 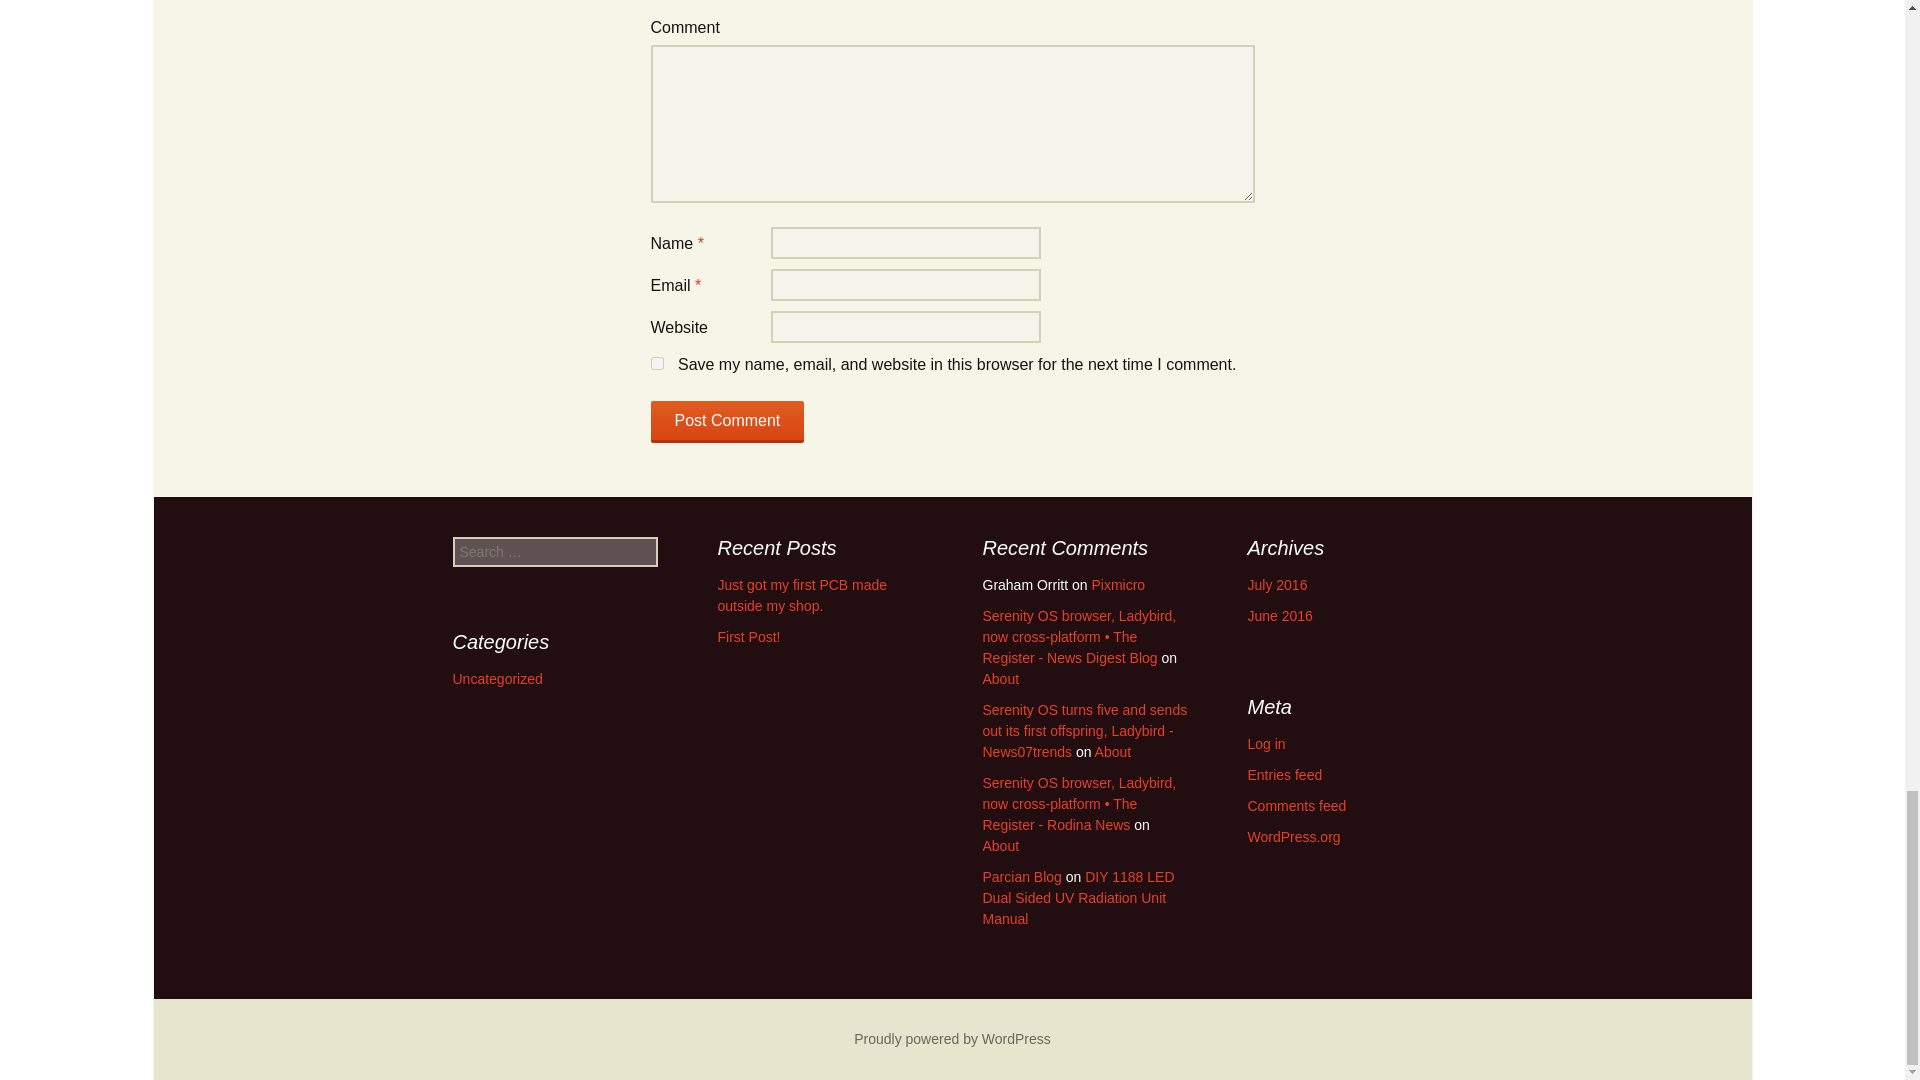 What do you see at coordinates (656, 364) in the screenshot?
I see `yes` at bounding box center [656, 364].